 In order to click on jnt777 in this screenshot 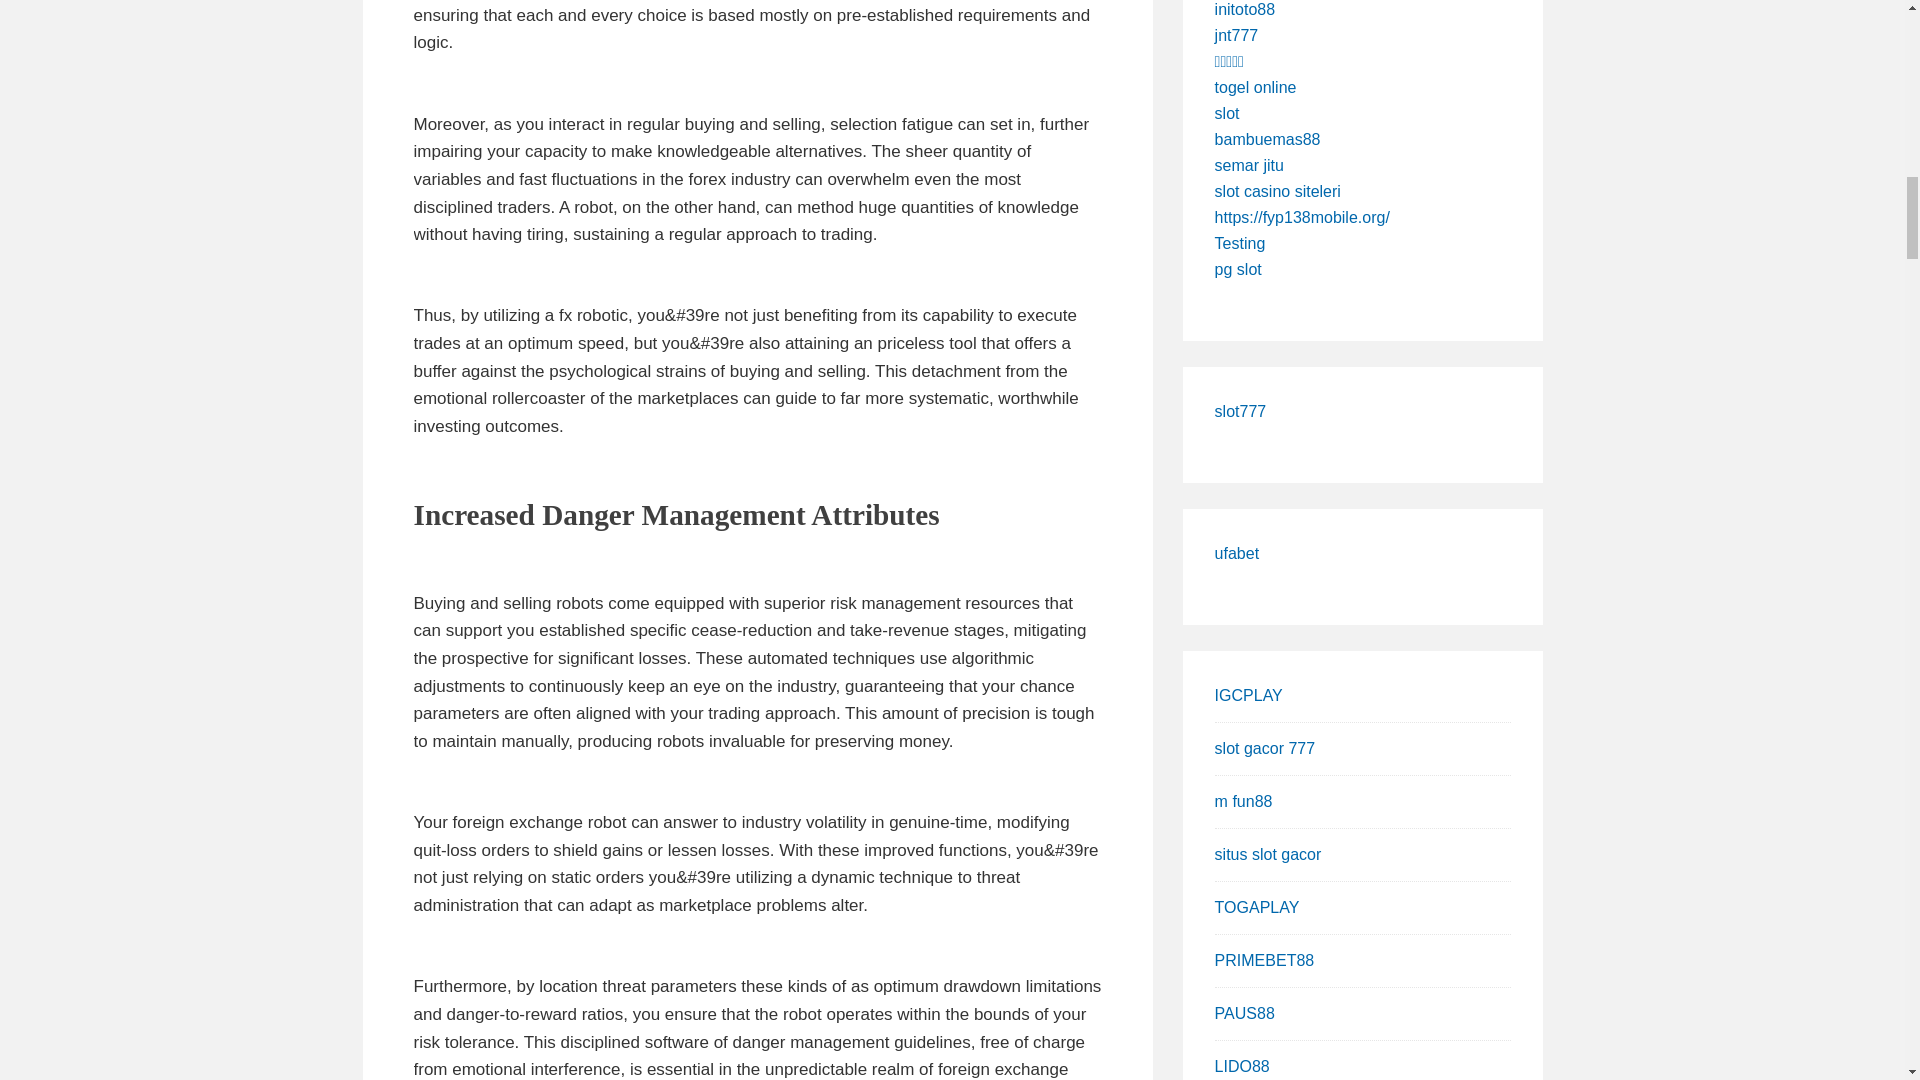, I will do `click(1237, 36)`.